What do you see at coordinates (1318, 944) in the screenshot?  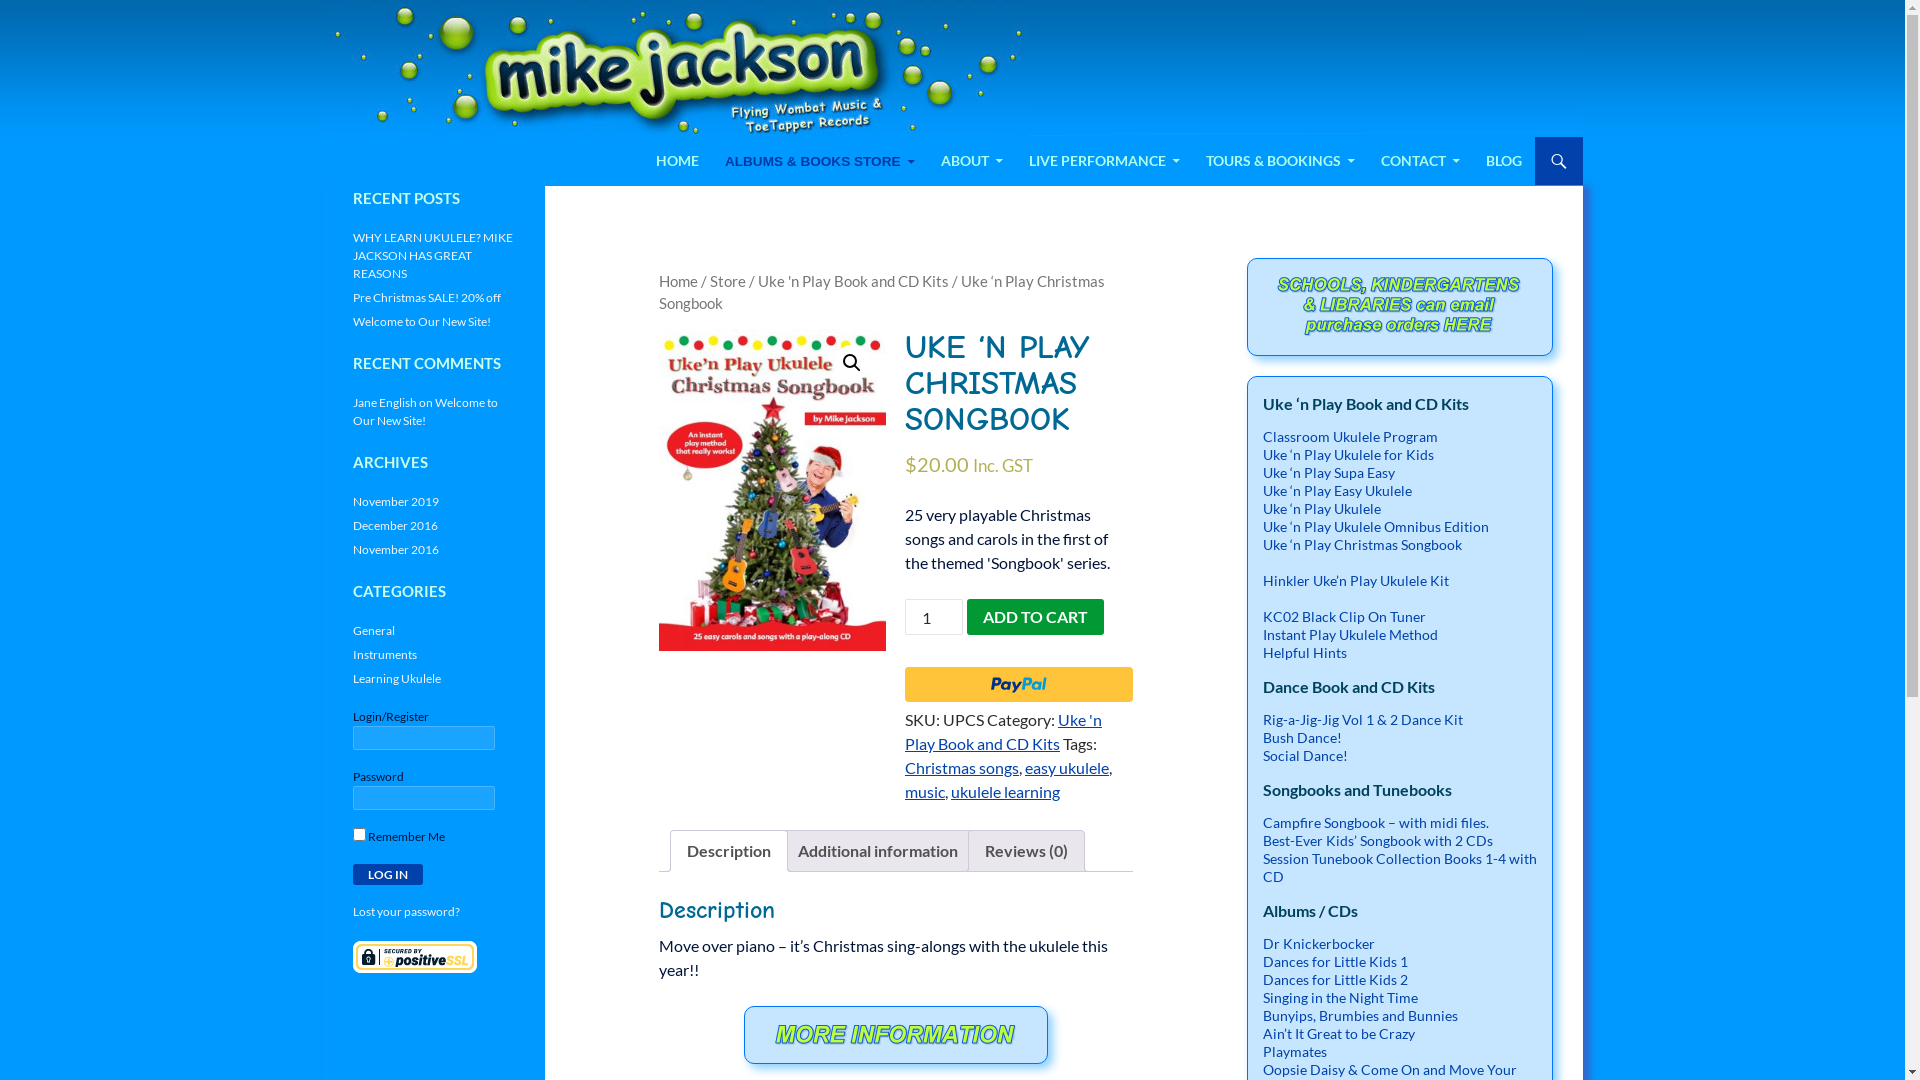 I see `Dr Knickerbocker` at bounding box center [1318, 944].